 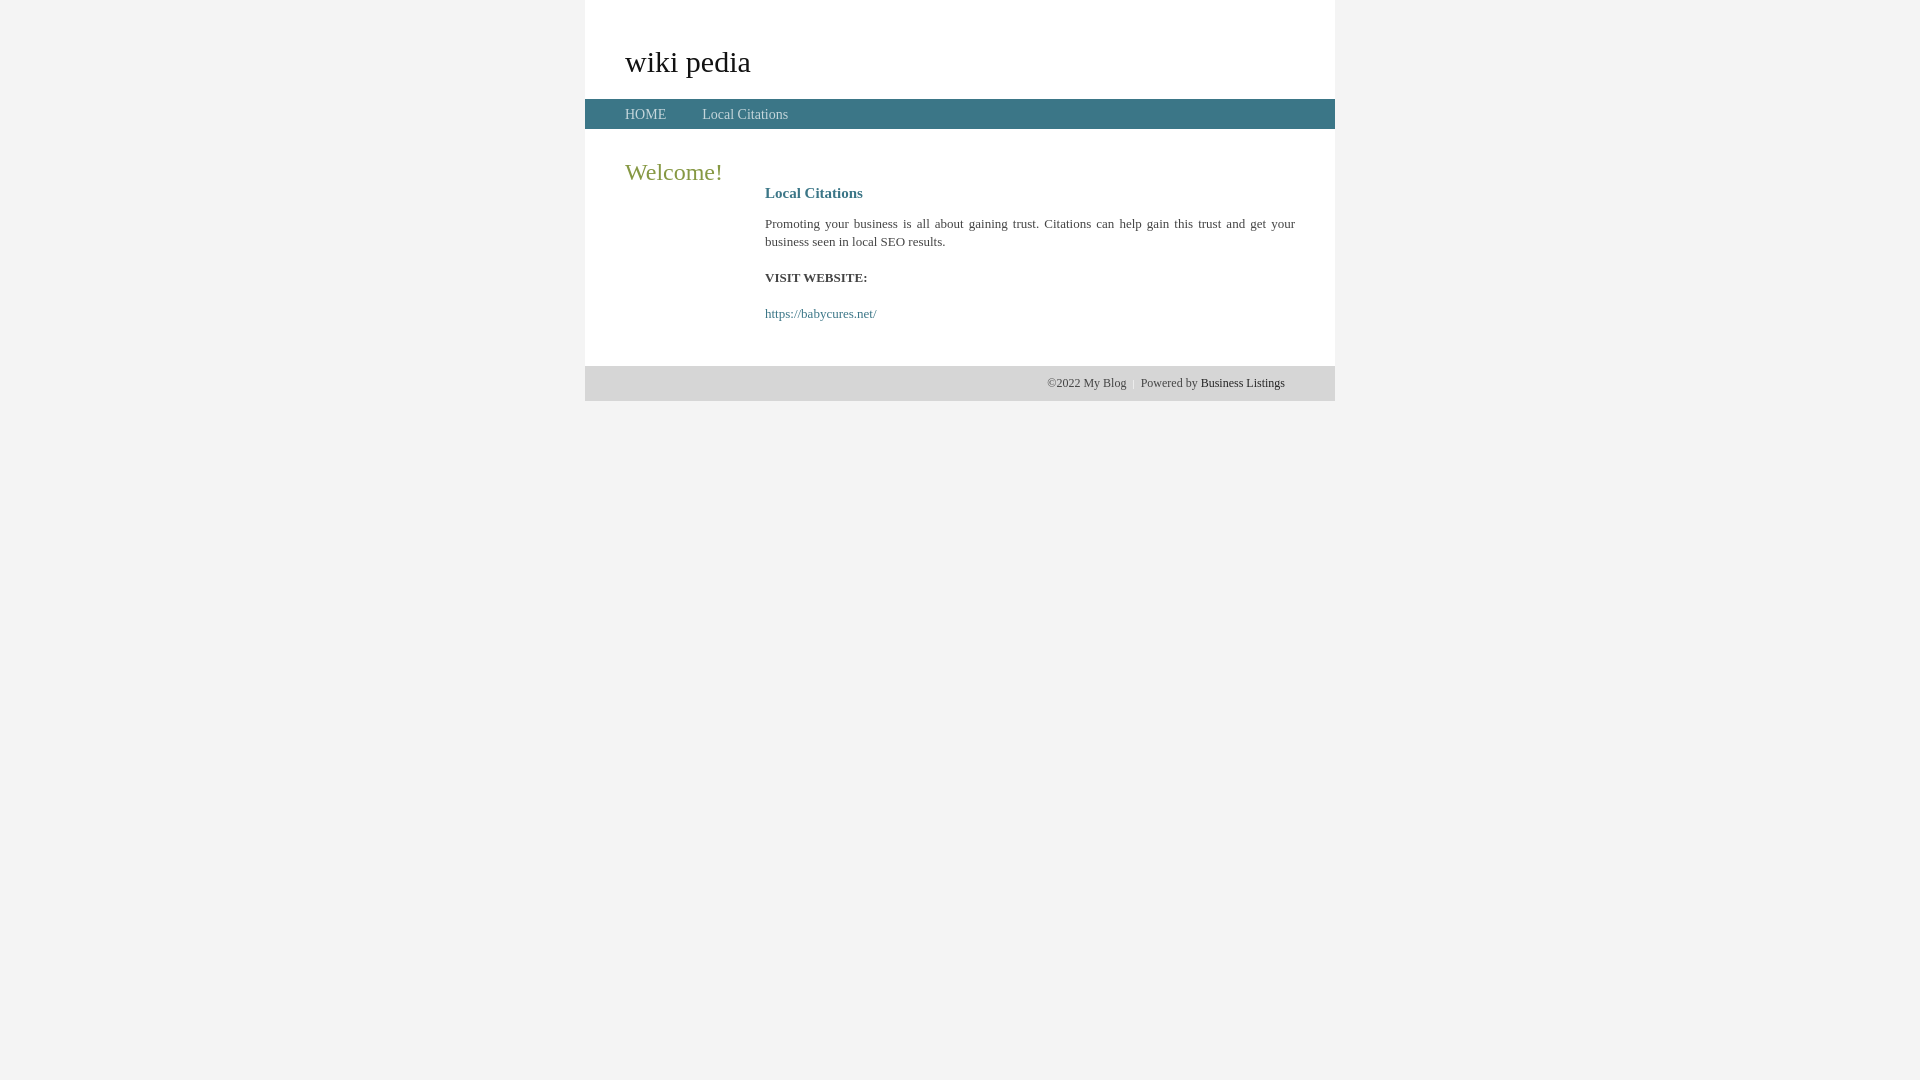 I want to click on https://babycures.net/, so click(x=821, y=314).